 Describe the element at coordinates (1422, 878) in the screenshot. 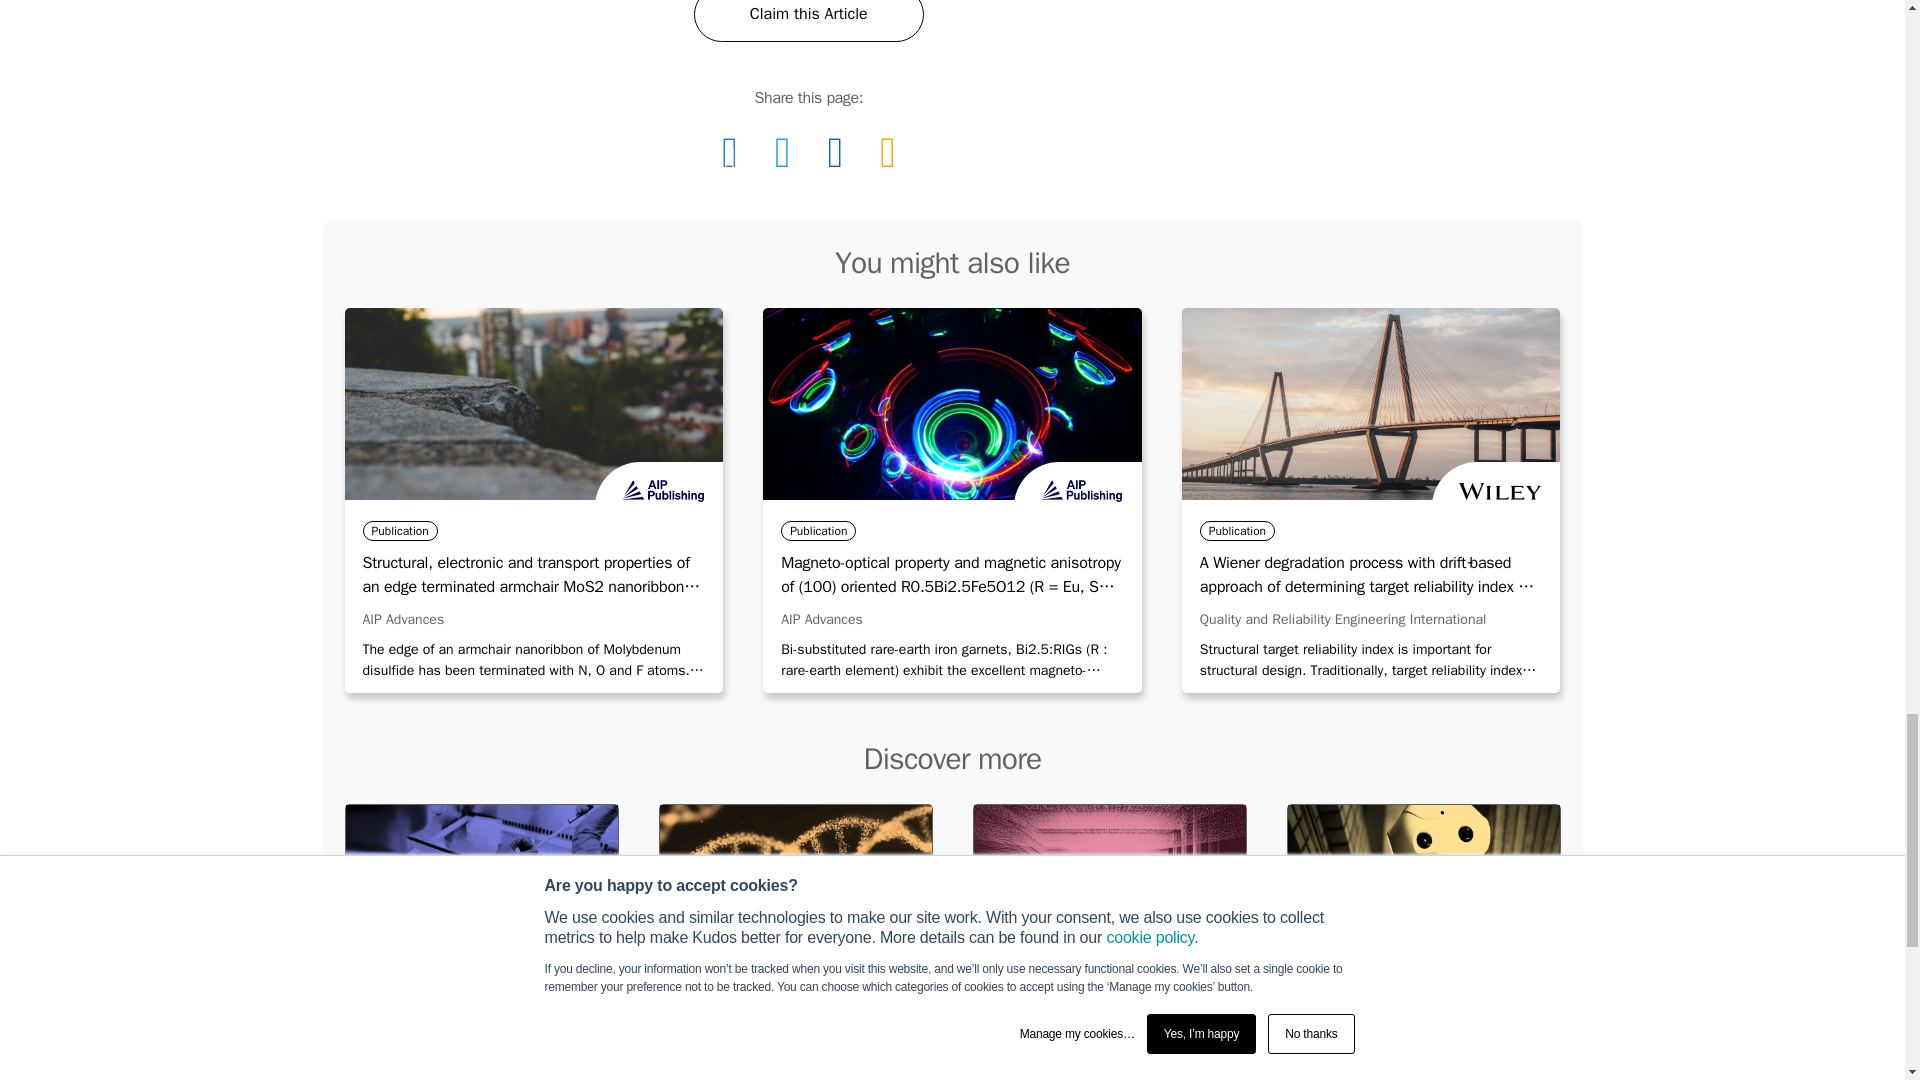

I see `Technology and Engineering` at that location.